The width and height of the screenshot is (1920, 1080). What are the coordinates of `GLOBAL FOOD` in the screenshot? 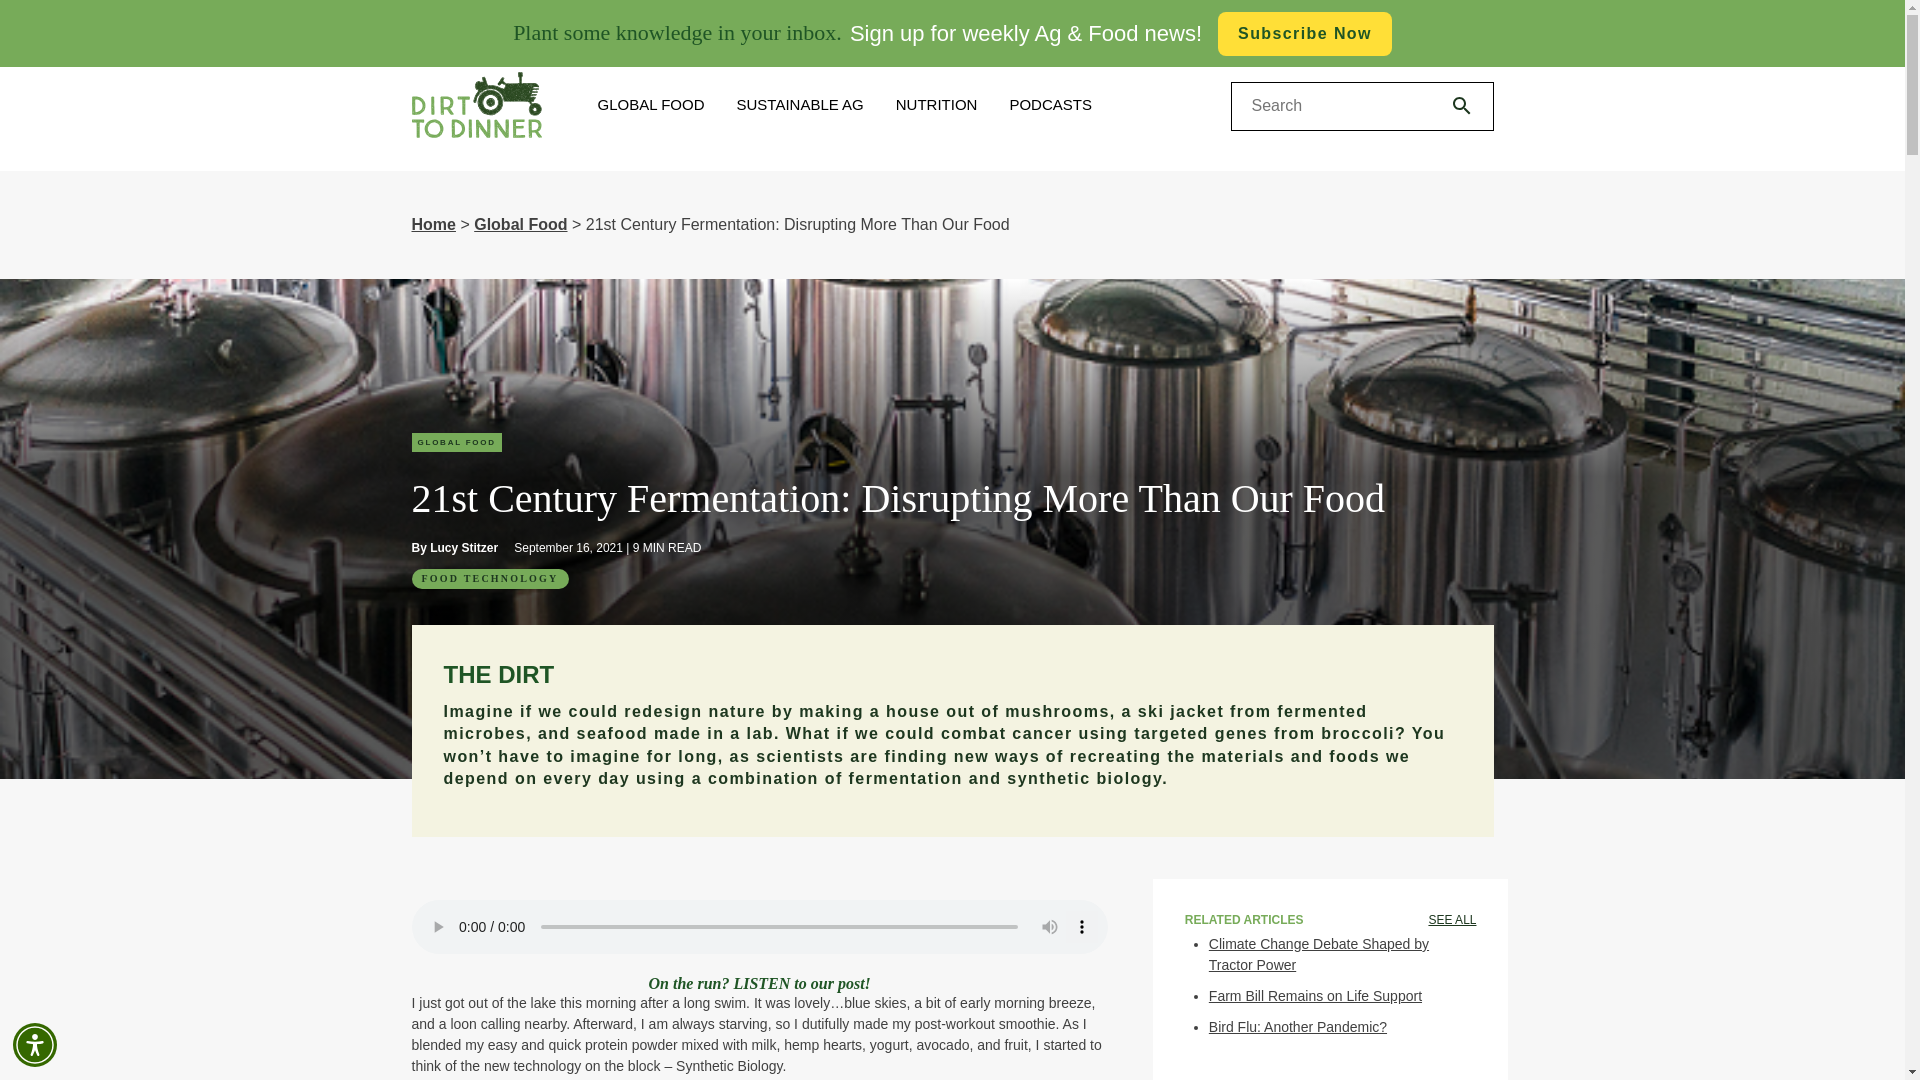 It's located at (462, 446).